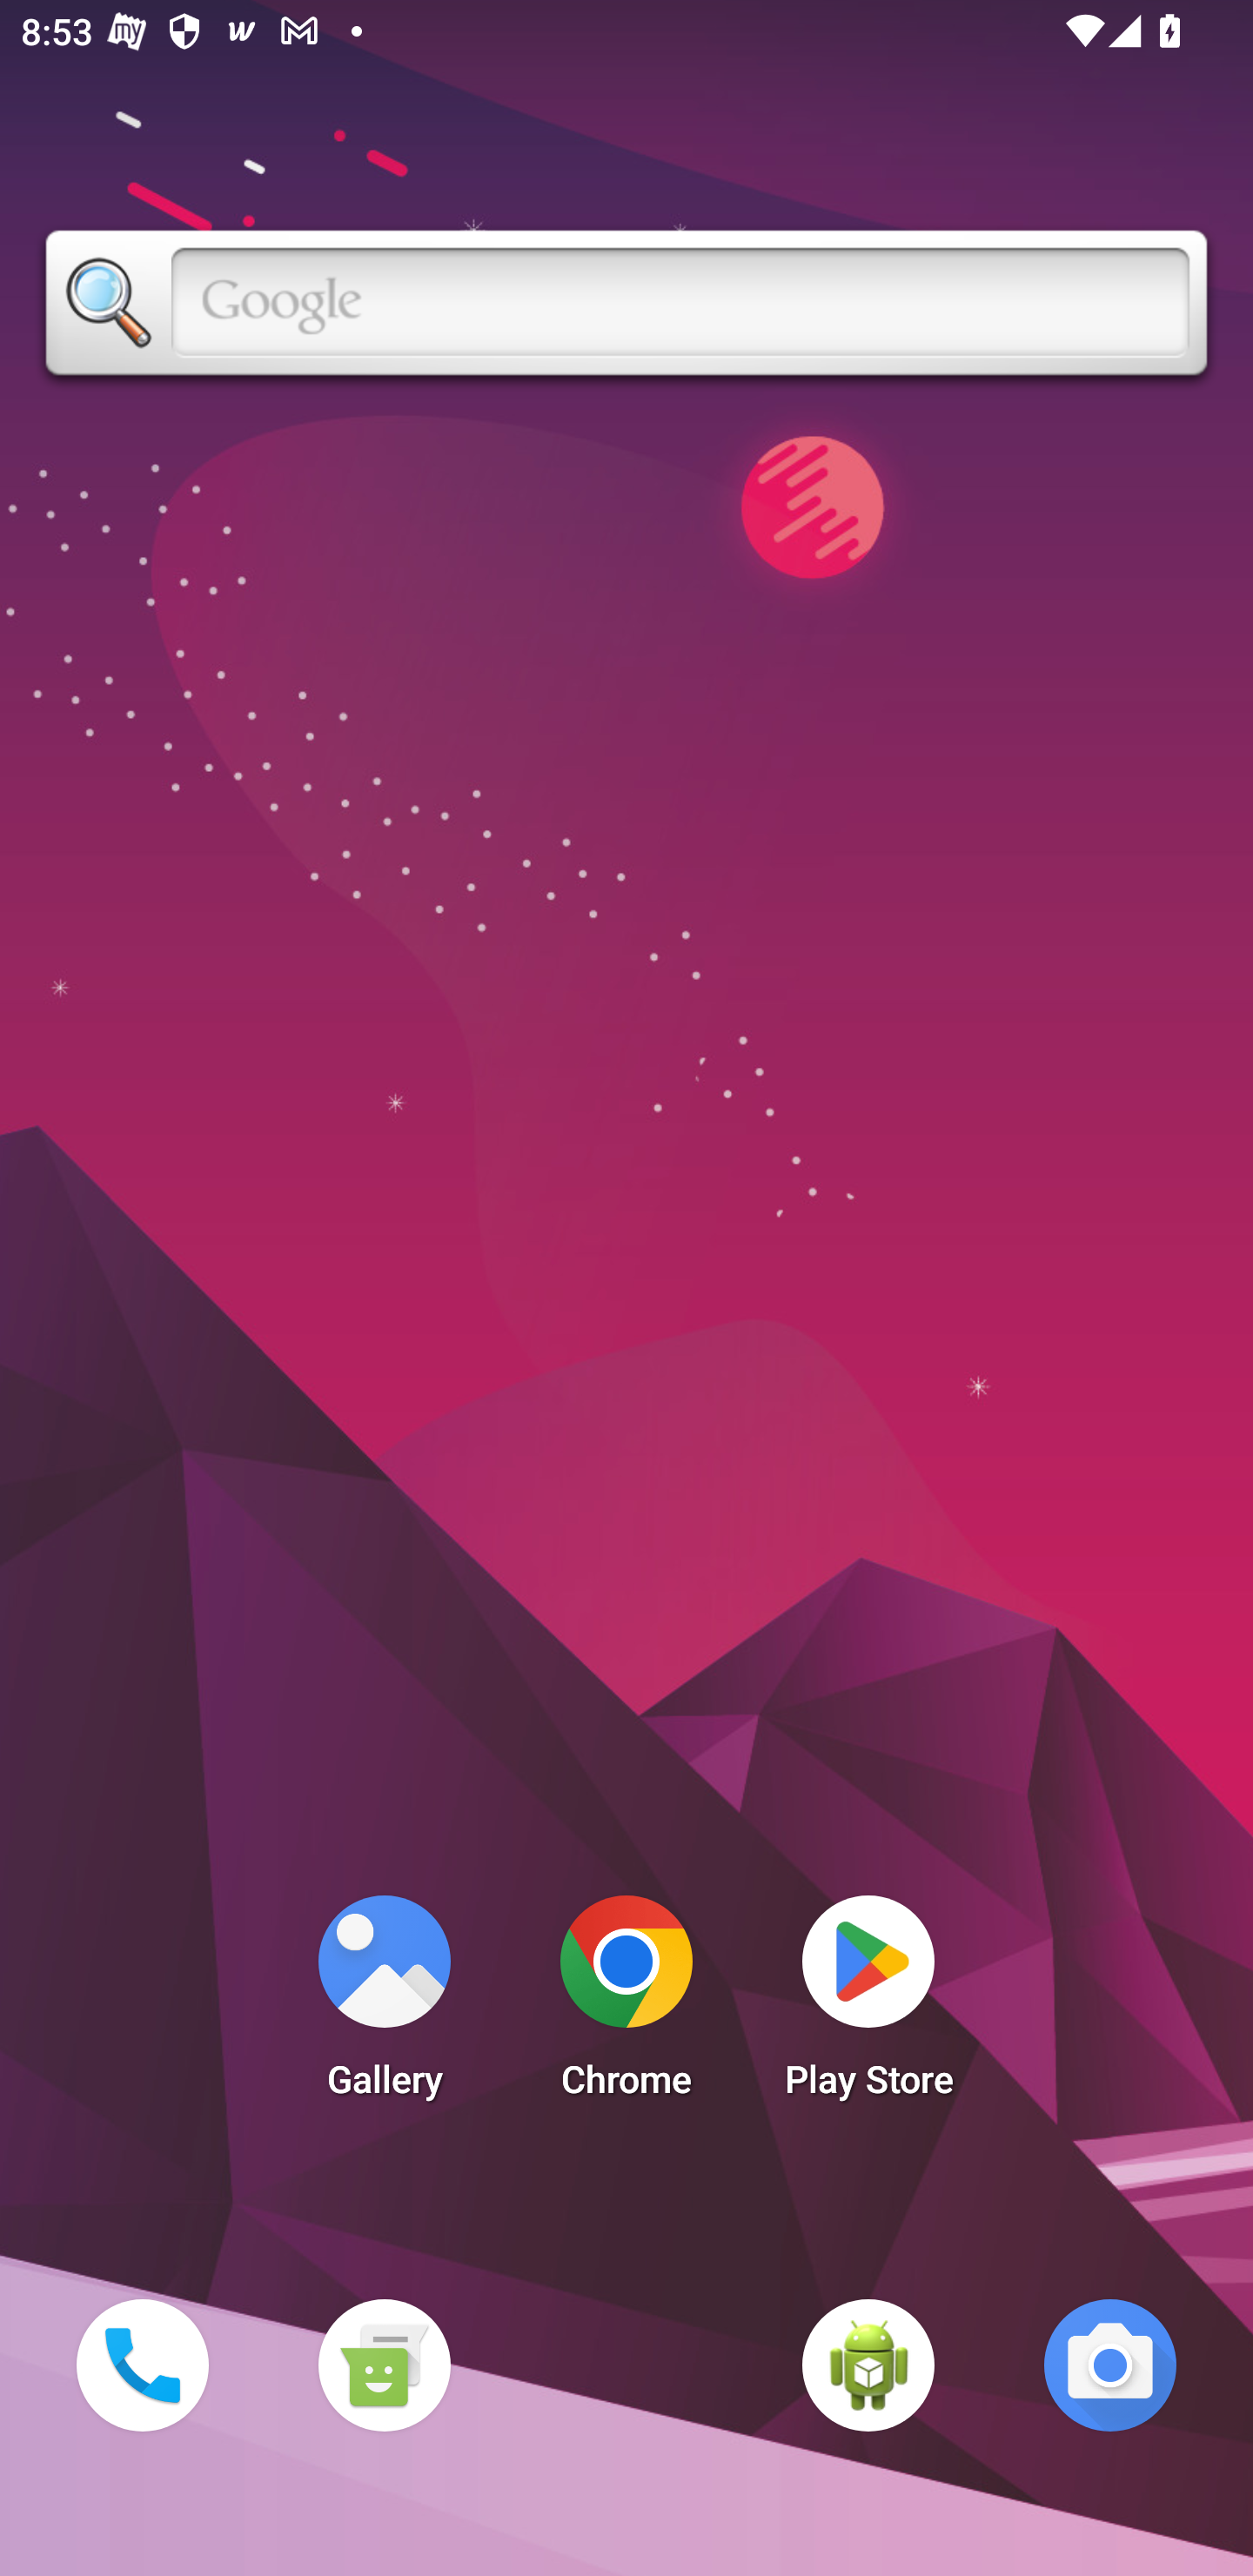 This screenshot has height=2576, width=1253. What do you see at coordinates (868, 2005) in the screenshot?
I see `Play Store` at bounding box center [868, 2005].